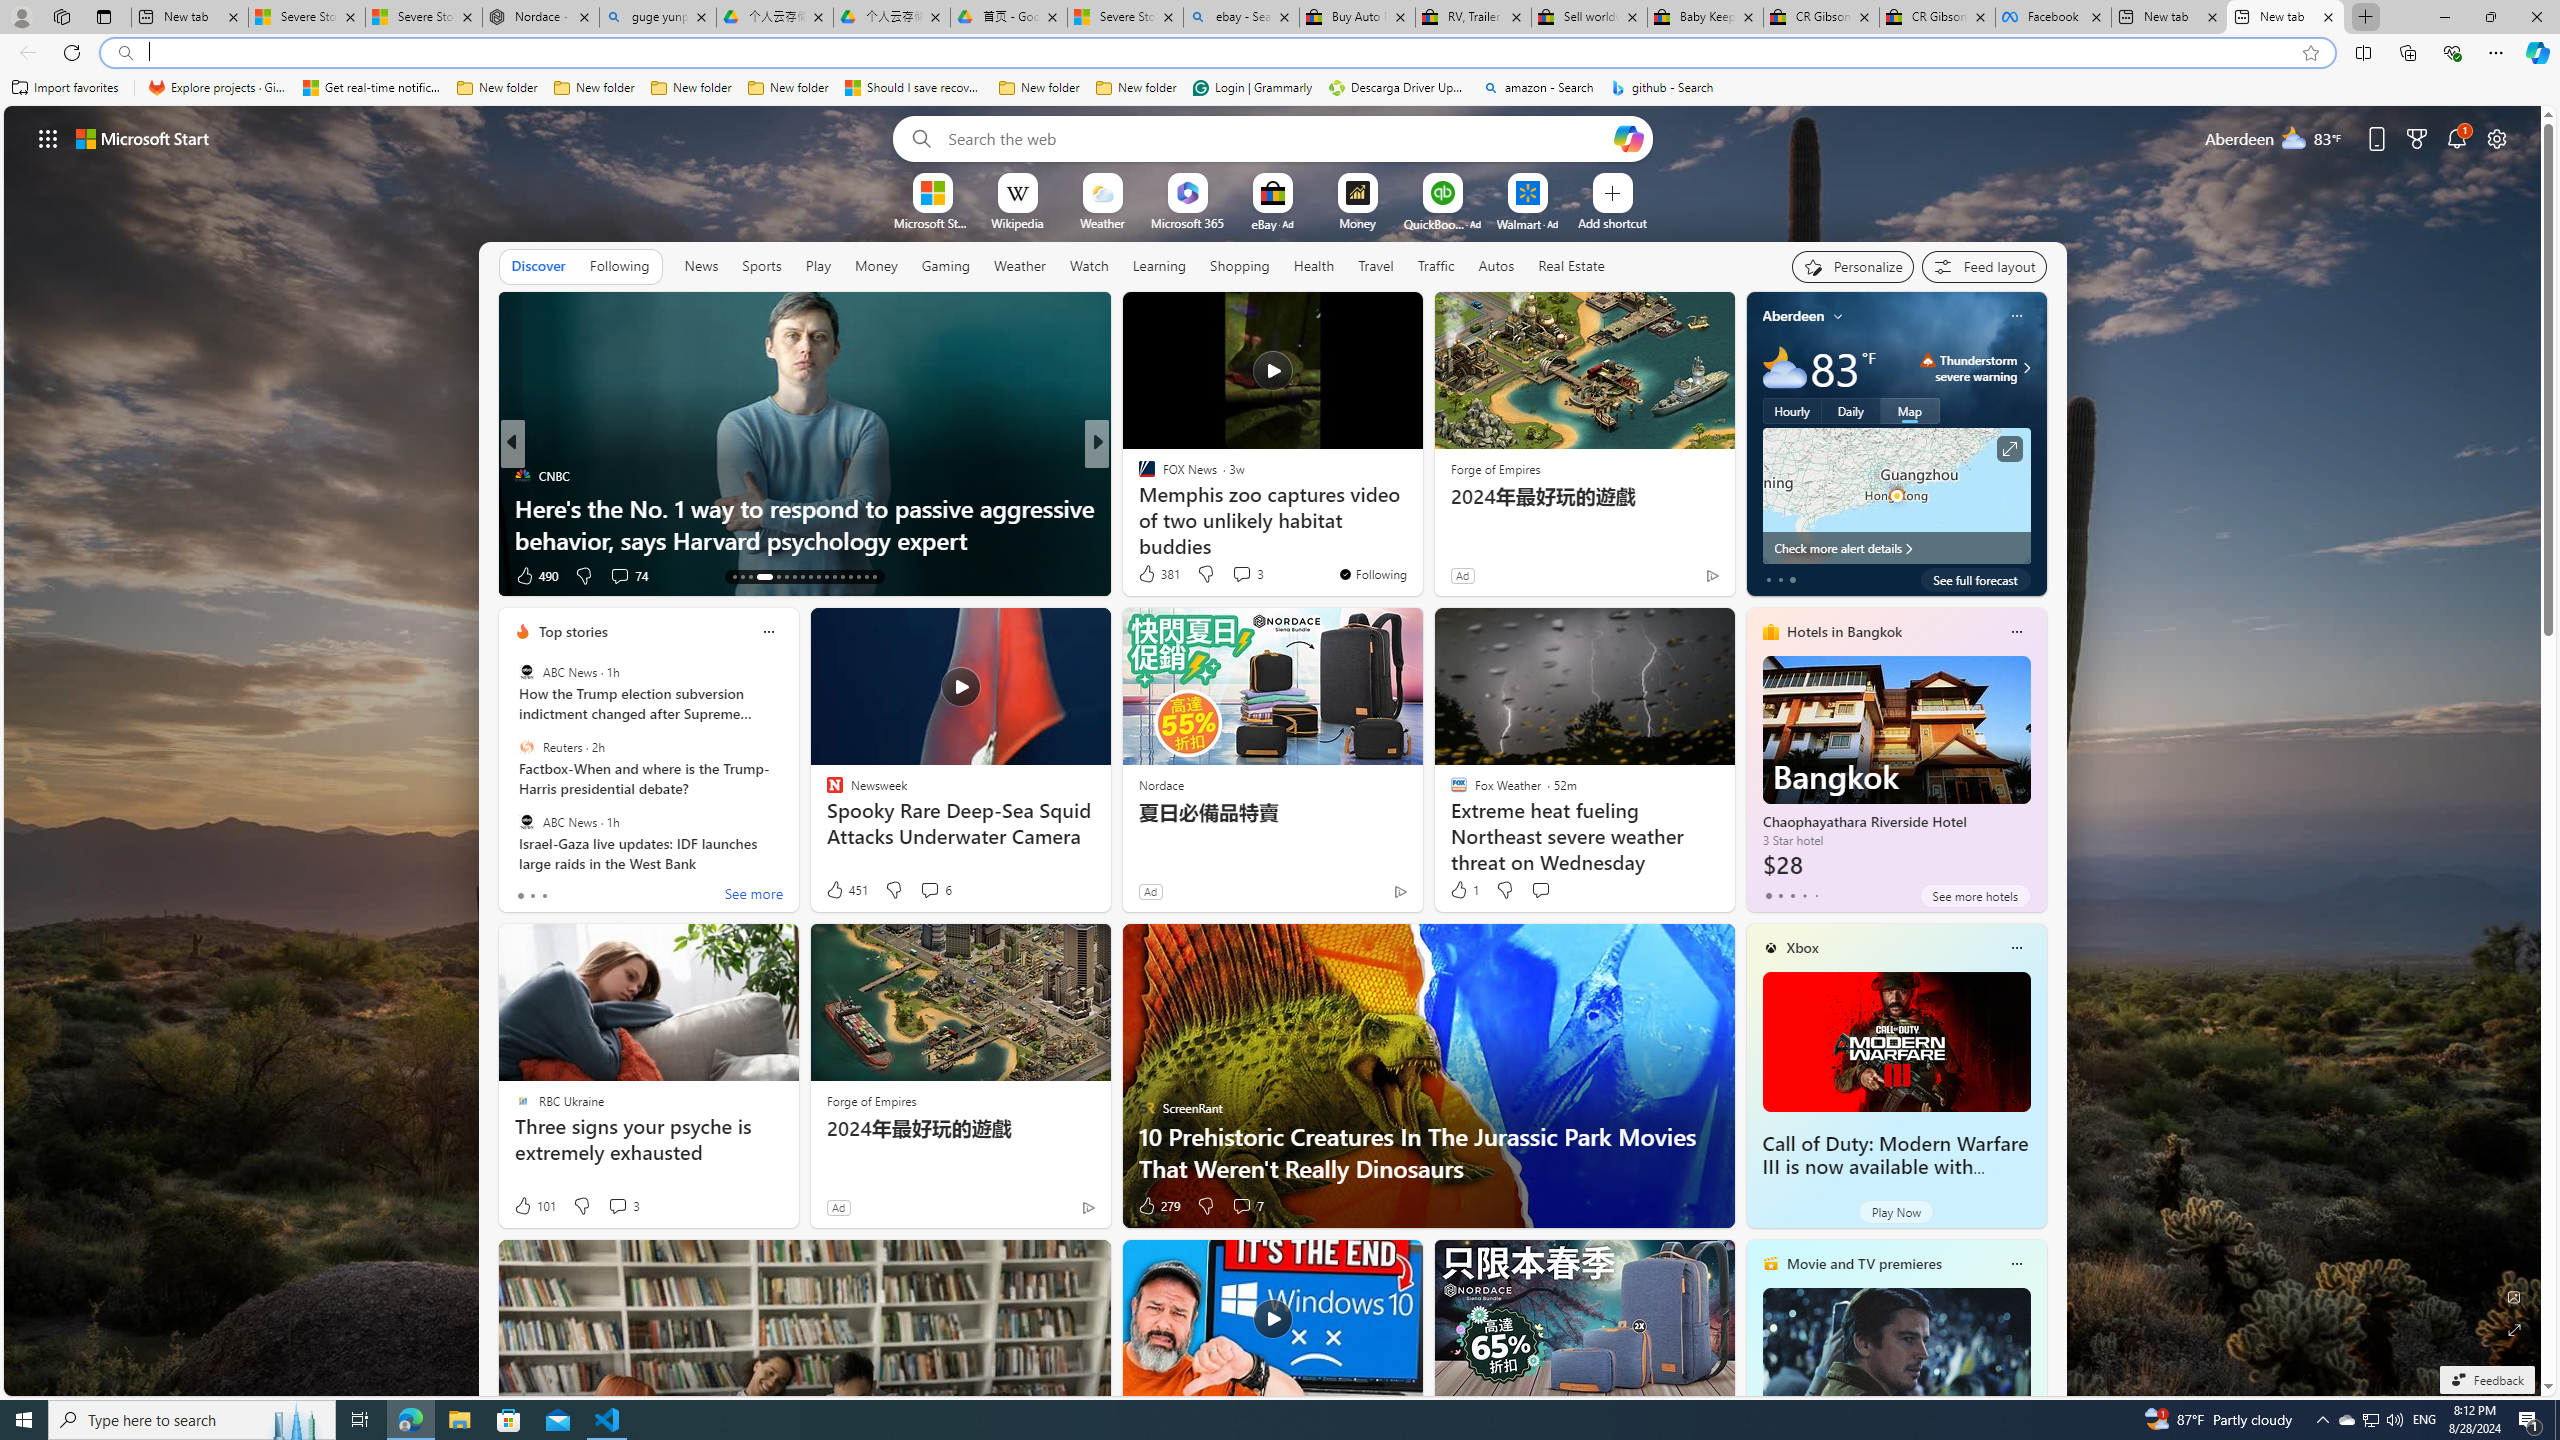 The height and width of the screenshot is (1440, 2560). What do you see at coordinates (1020, 265) in the screenshot?
I see `Weather` at bounding box center [1020, 265].